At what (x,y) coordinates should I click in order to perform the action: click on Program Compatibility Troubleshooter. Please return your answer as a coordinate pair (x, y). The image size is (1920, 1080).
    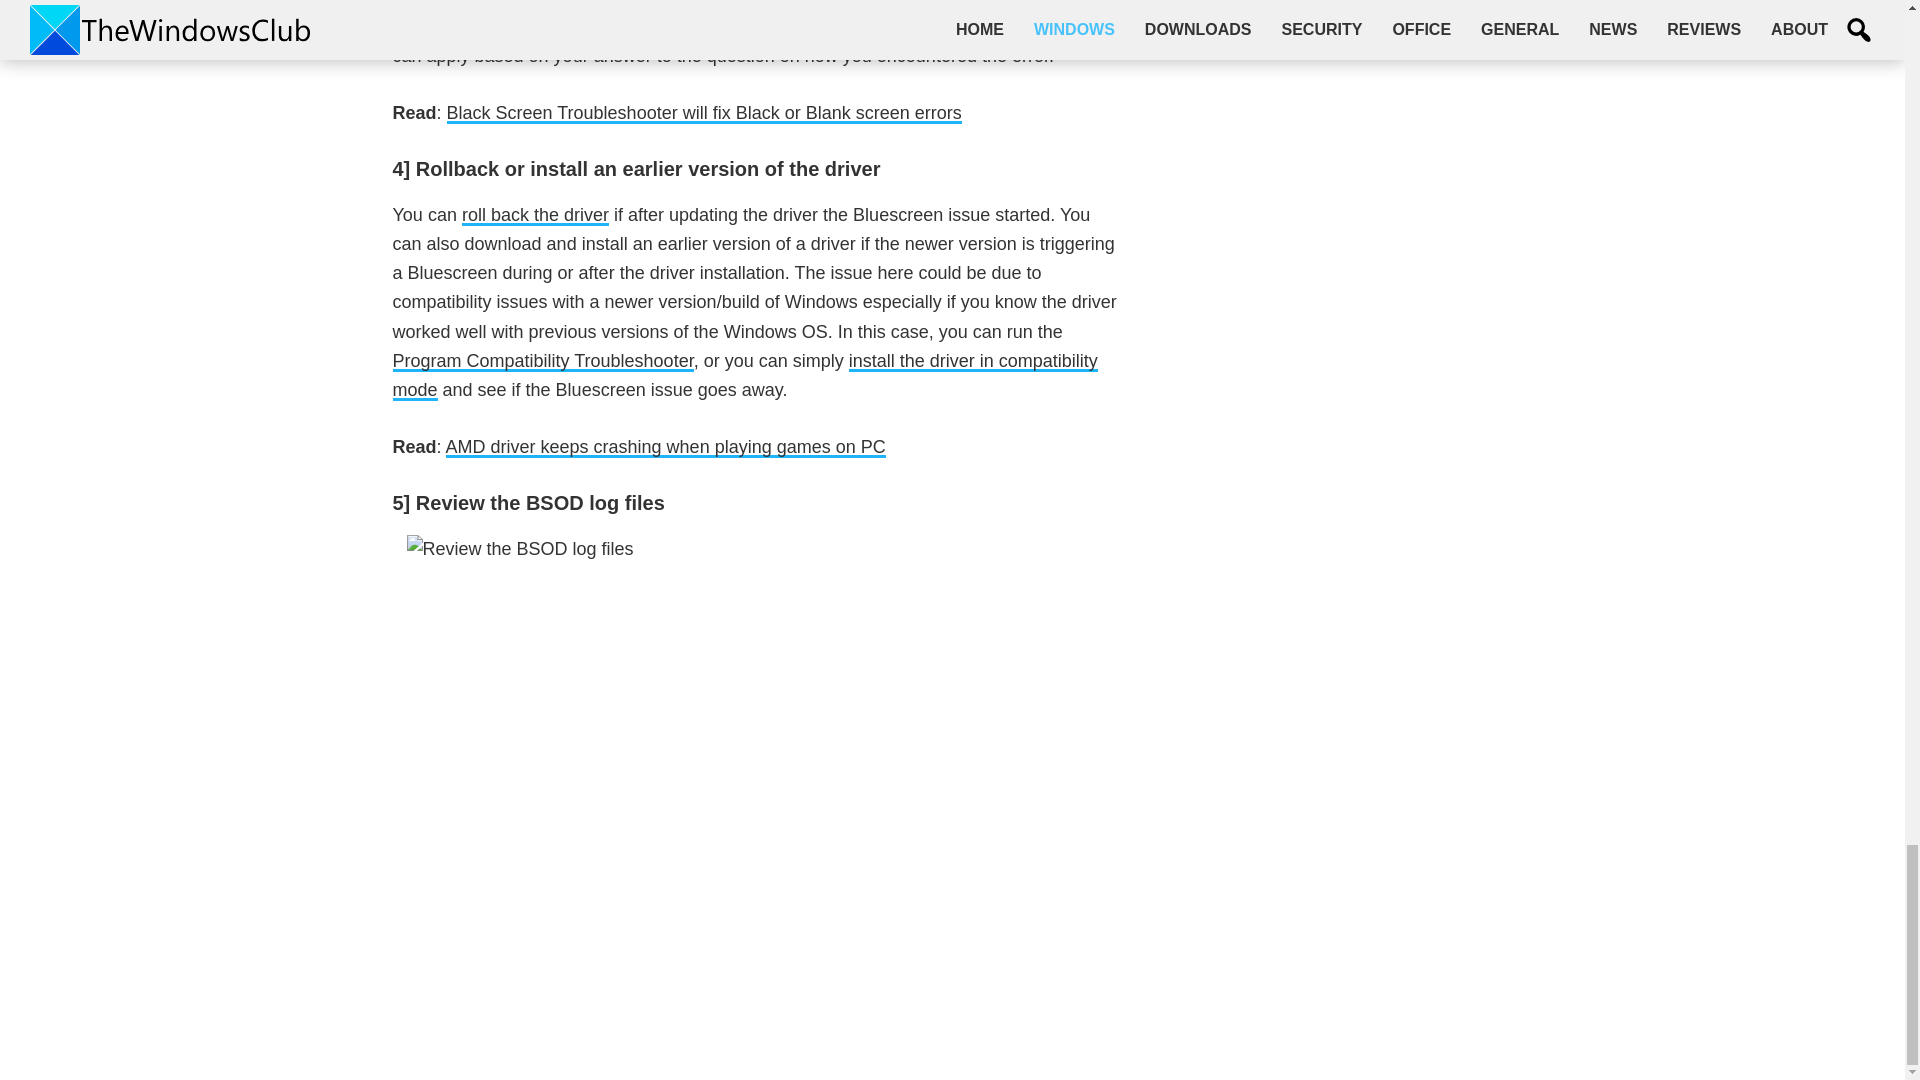
    Looking at the image, I should click on (542, 361).